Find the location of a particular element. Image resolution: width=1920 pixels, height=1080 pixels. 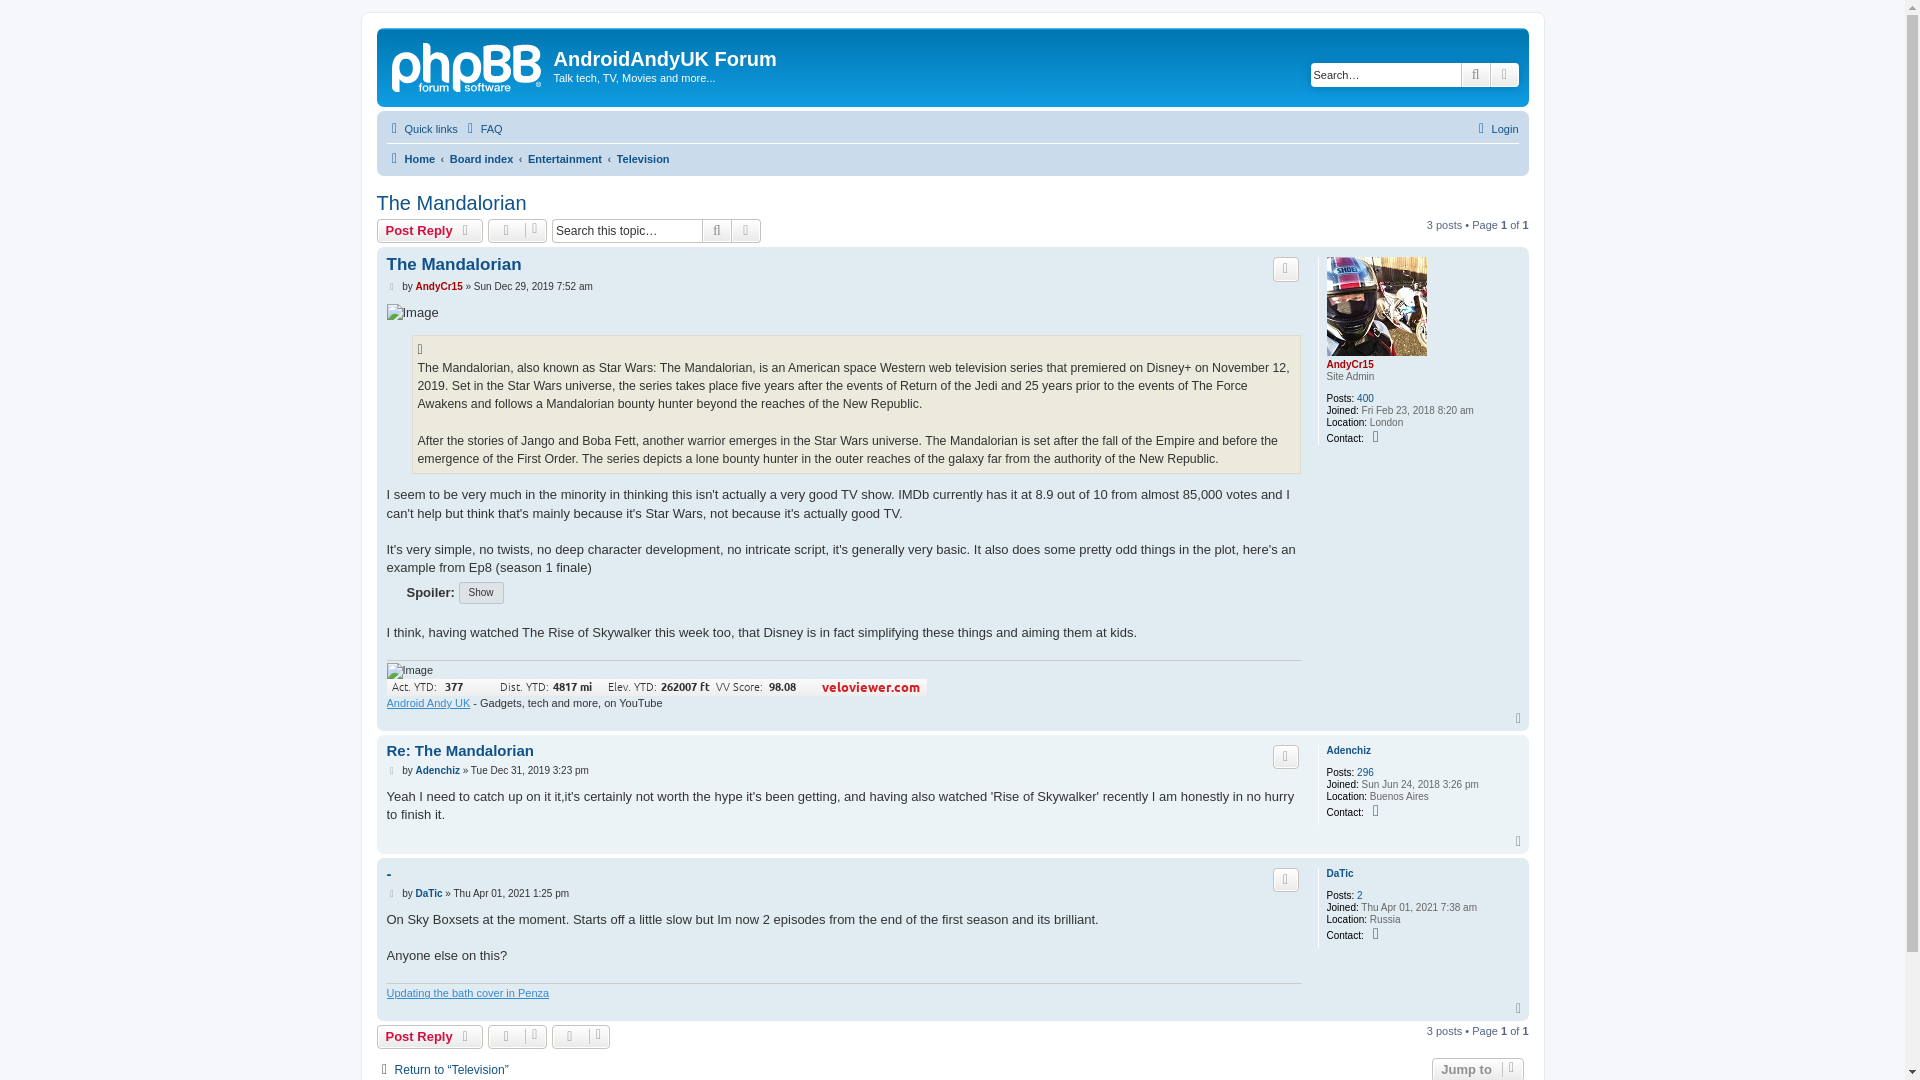

Home is located at coordinates (410, 158).